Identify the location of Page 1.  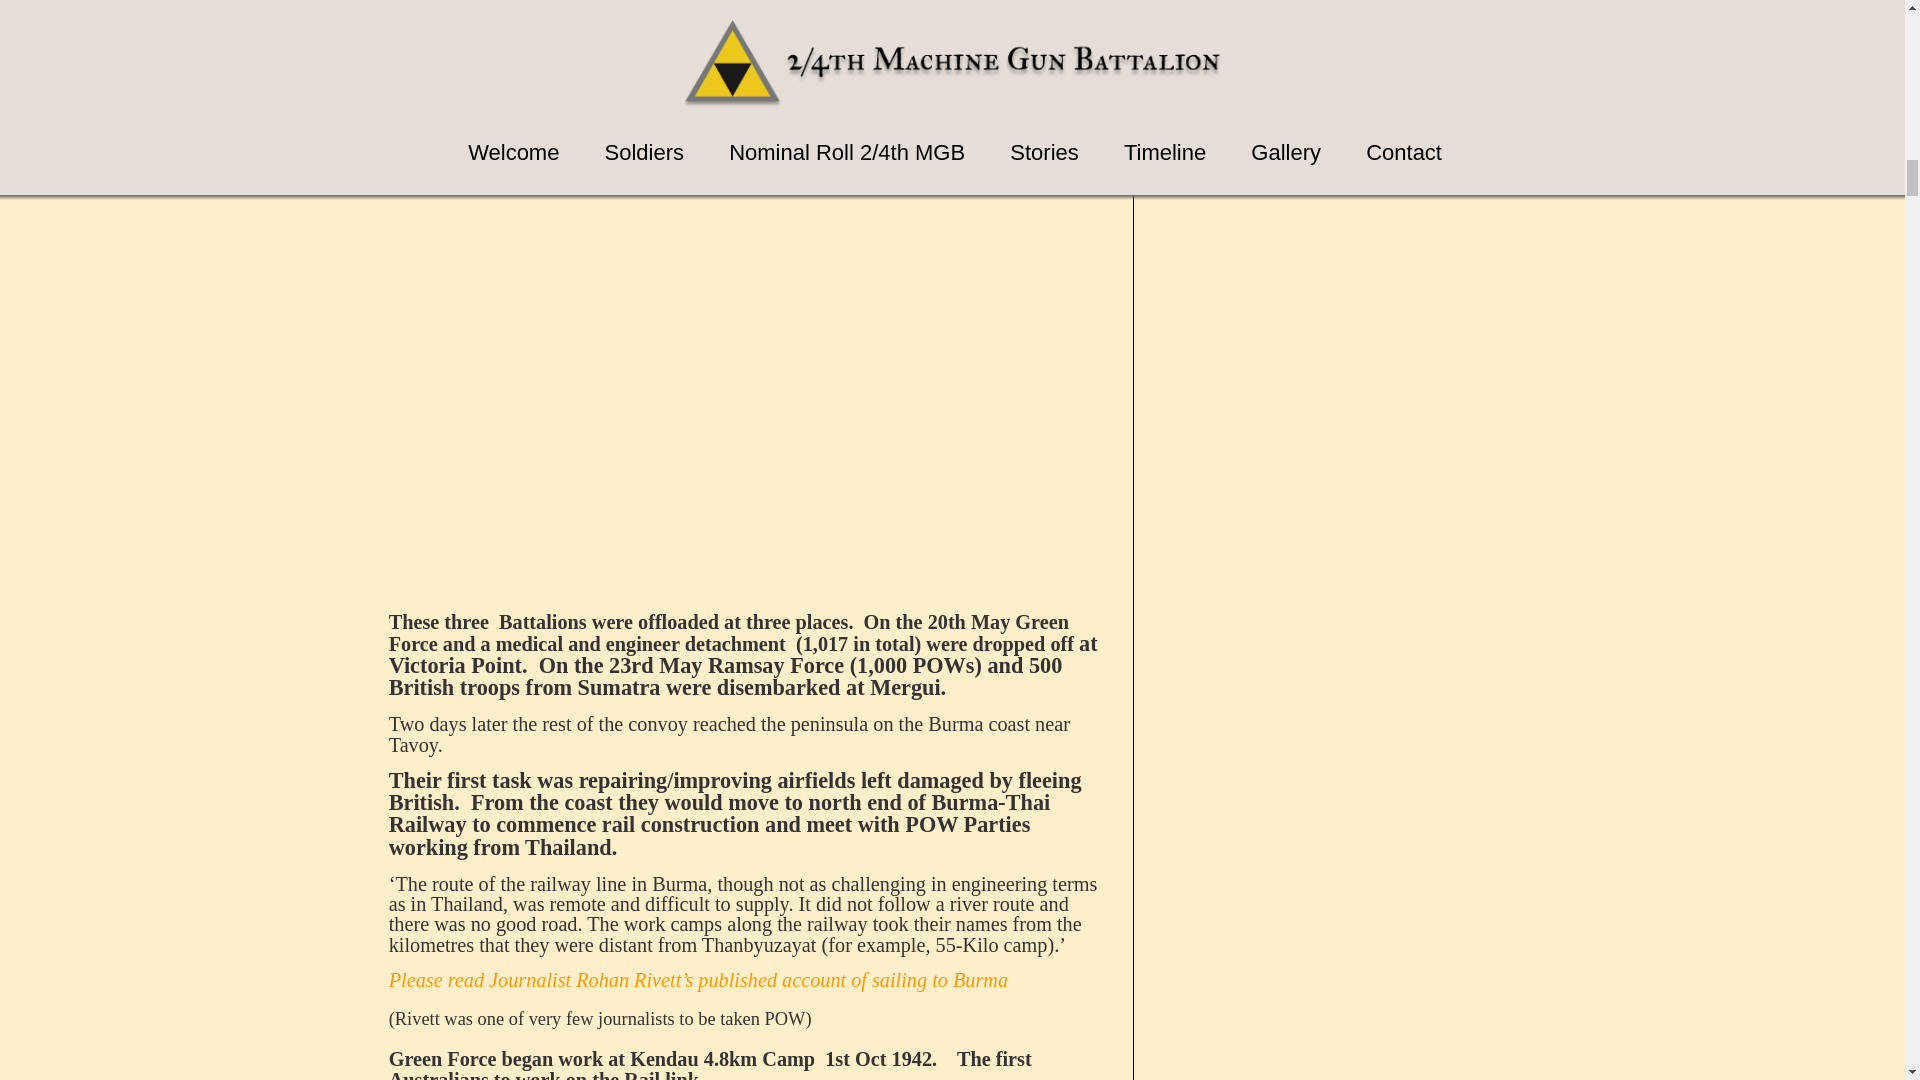
(748, 6).